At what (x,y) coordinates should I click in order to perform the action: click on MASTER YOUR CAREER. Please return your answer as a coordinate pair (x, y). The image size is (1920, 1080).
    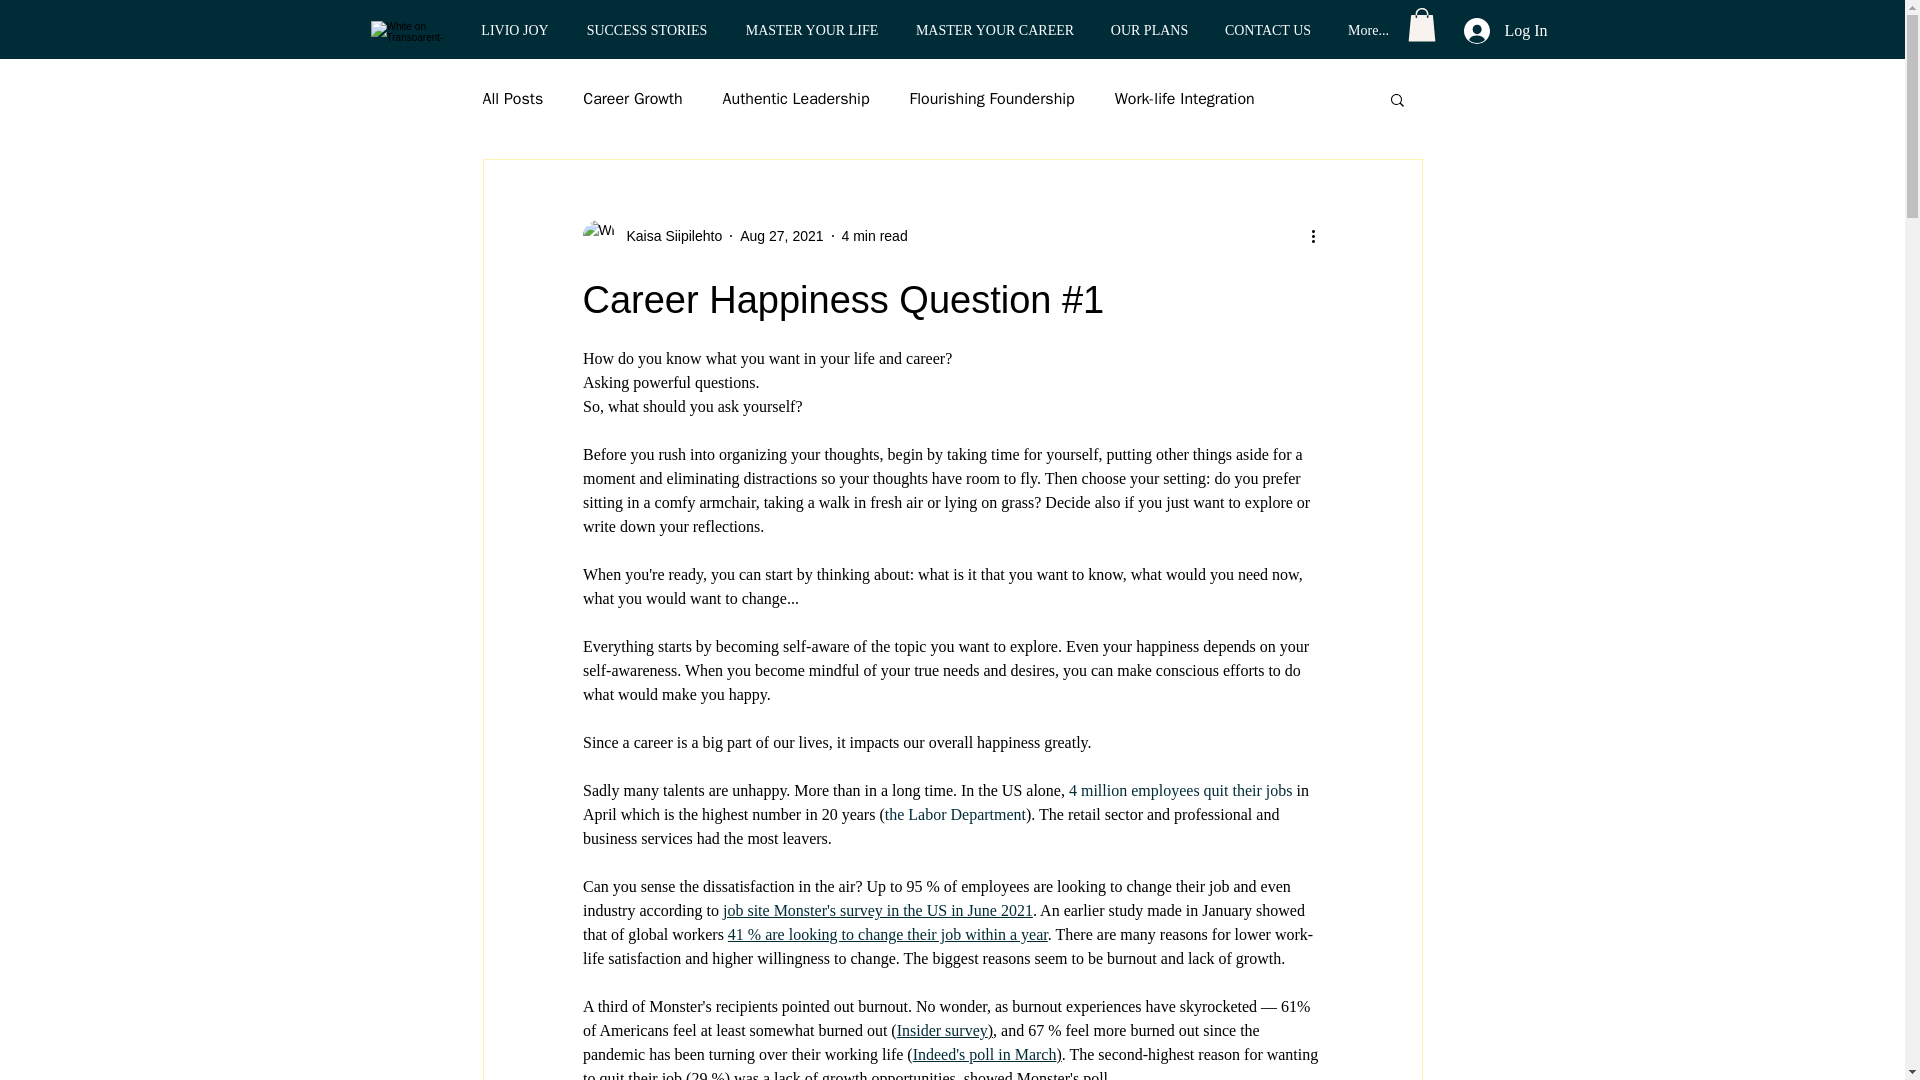
    Looking at the image, I should click on (995, 30).